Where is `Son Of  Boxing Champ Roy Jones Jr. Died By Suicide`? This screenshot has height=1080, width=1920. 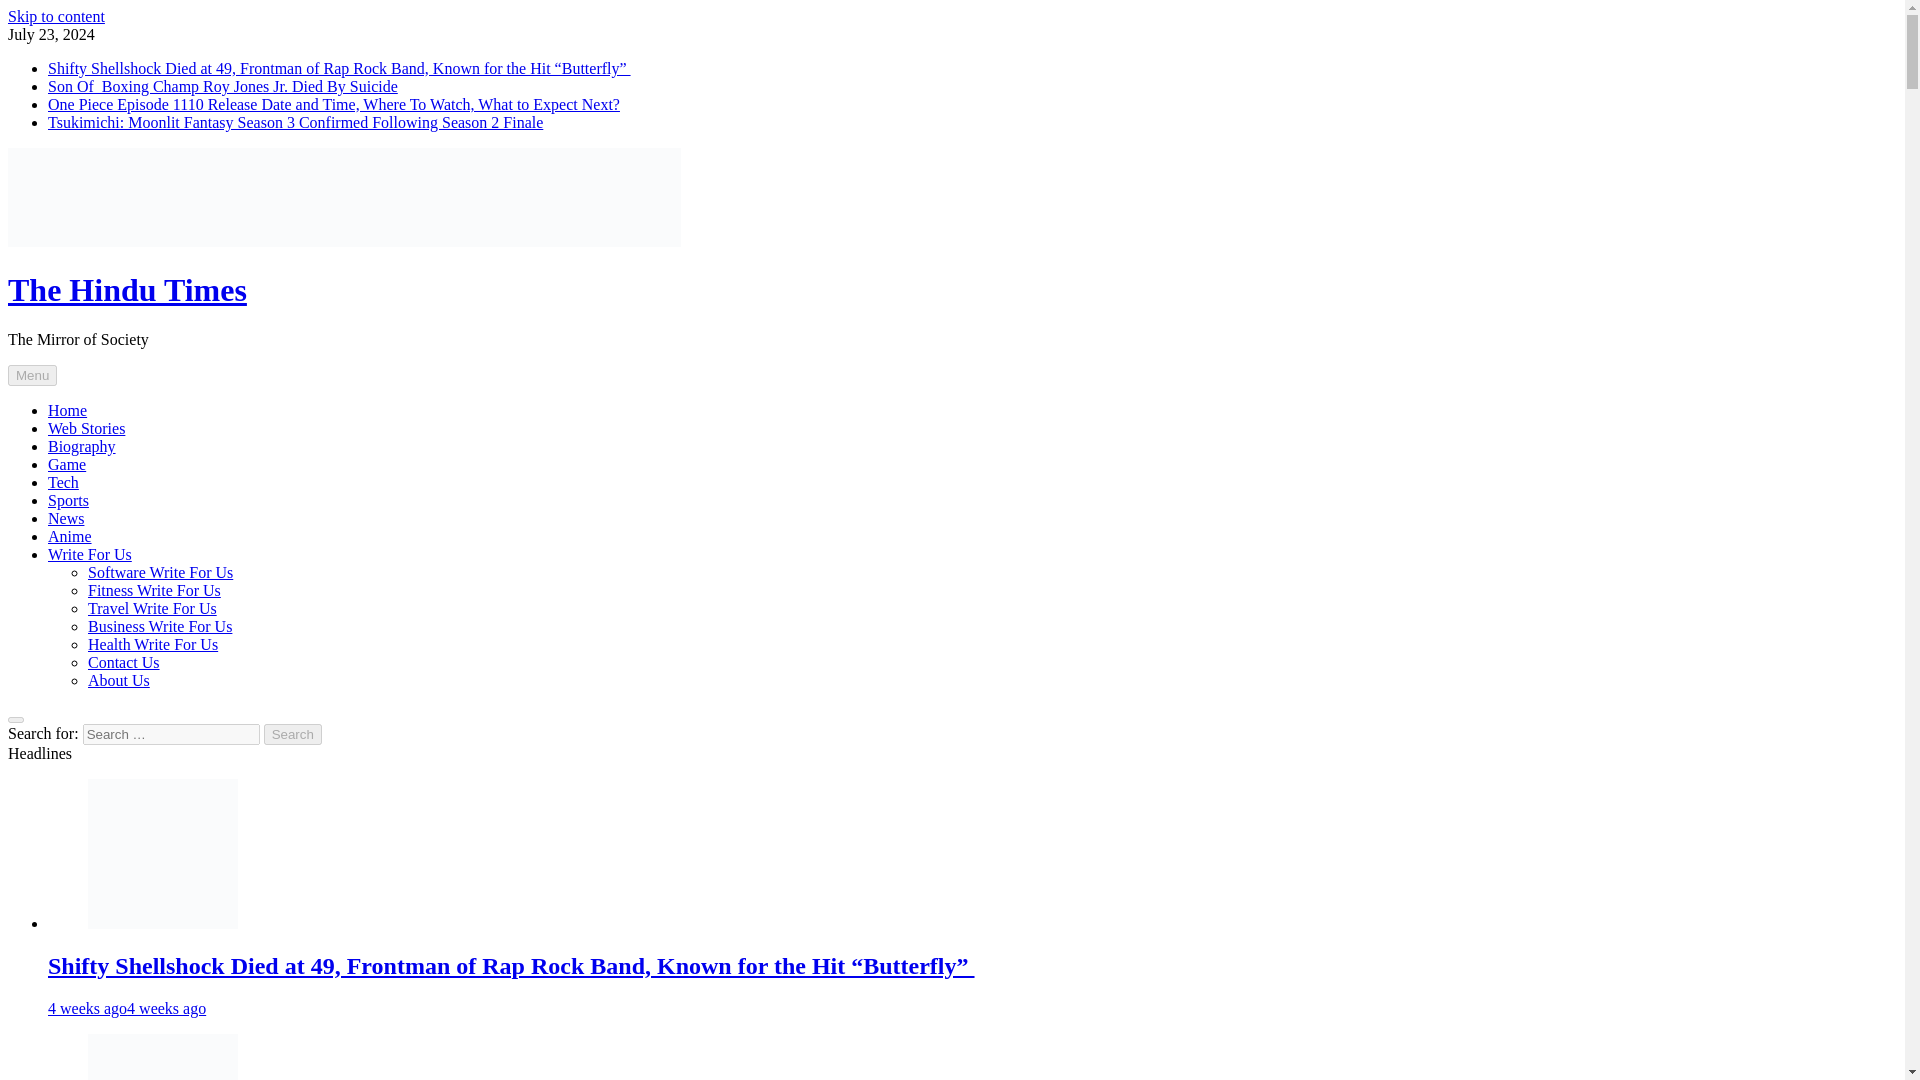
Son Of  Boxing Champ Roy Jones Jr. Died By Suicide is located at coordinates (222, 86).